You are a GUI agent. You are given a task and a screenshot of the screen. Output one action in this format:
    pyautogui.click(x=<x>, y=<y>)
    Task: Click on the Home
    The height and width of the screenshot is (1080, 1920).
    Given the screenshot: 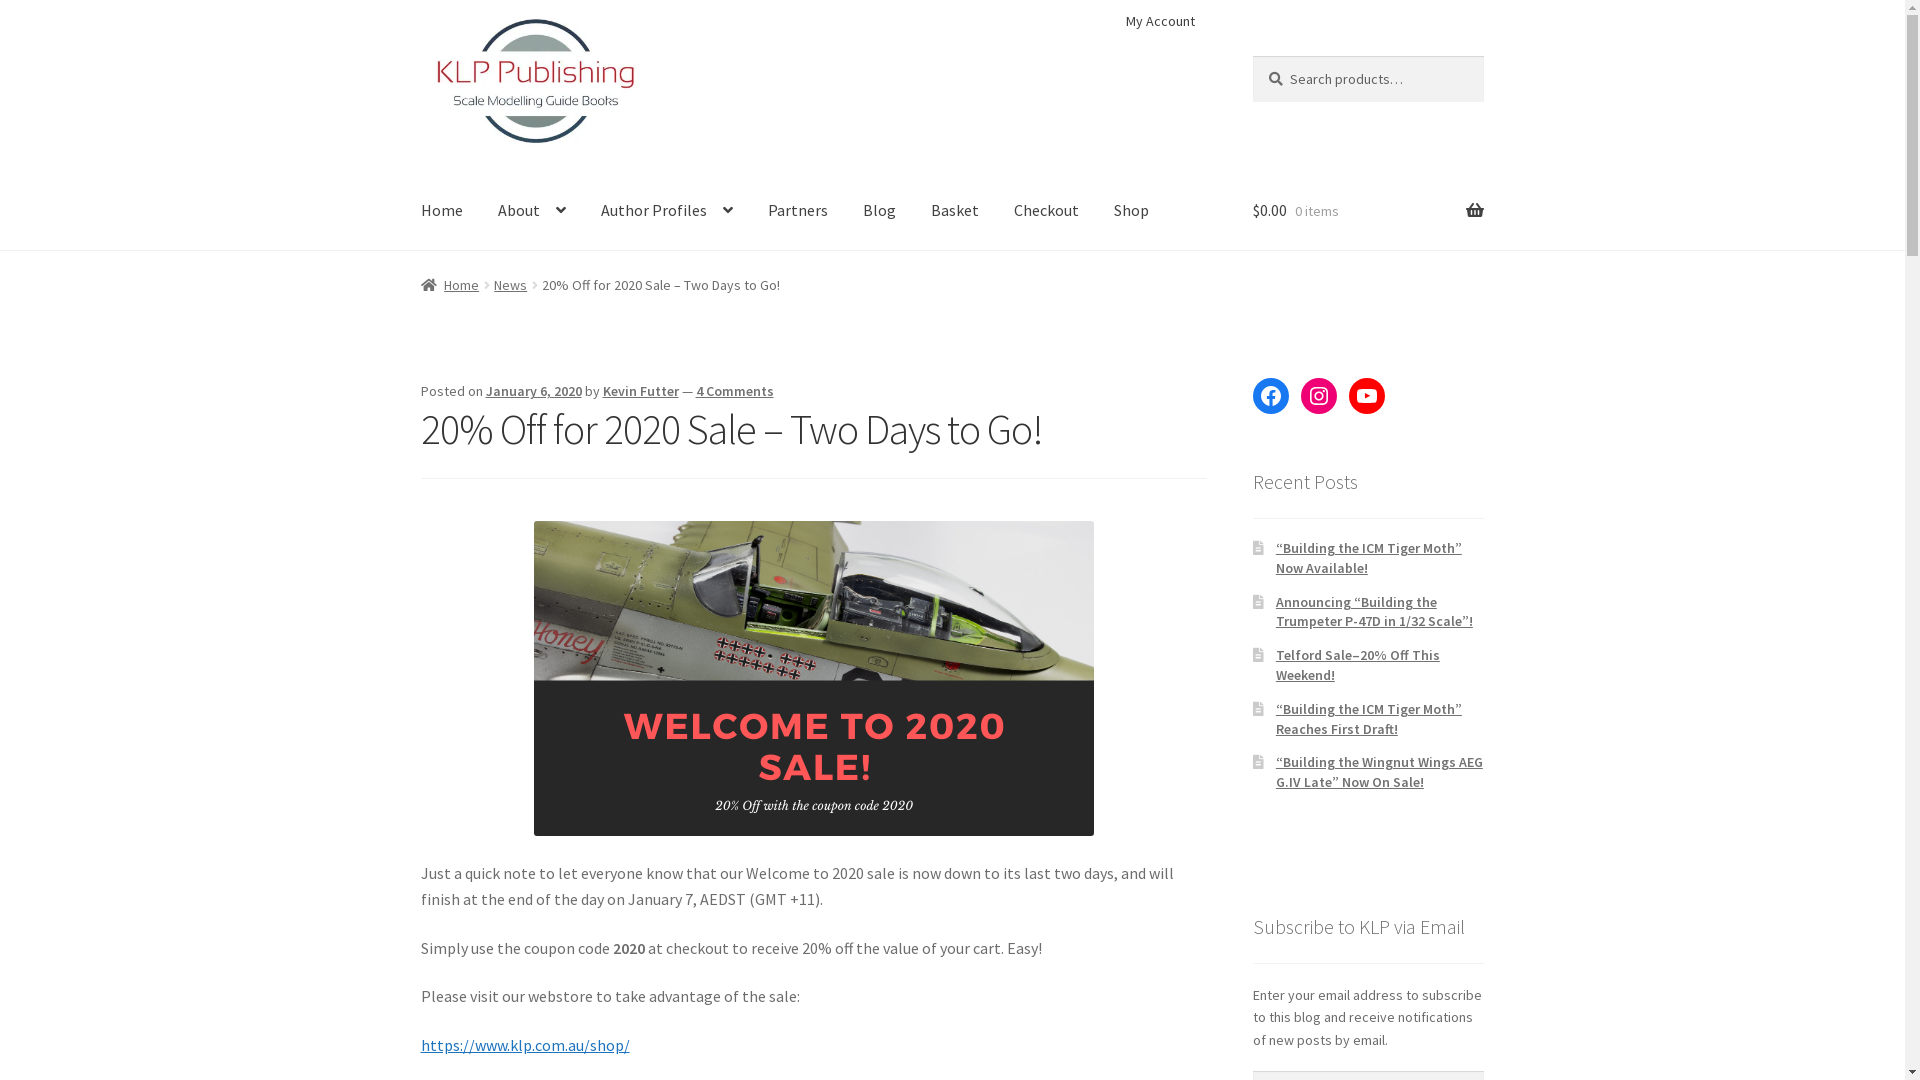 What is the action you would take?
    pyautogui.click(x=450, y=285)
    